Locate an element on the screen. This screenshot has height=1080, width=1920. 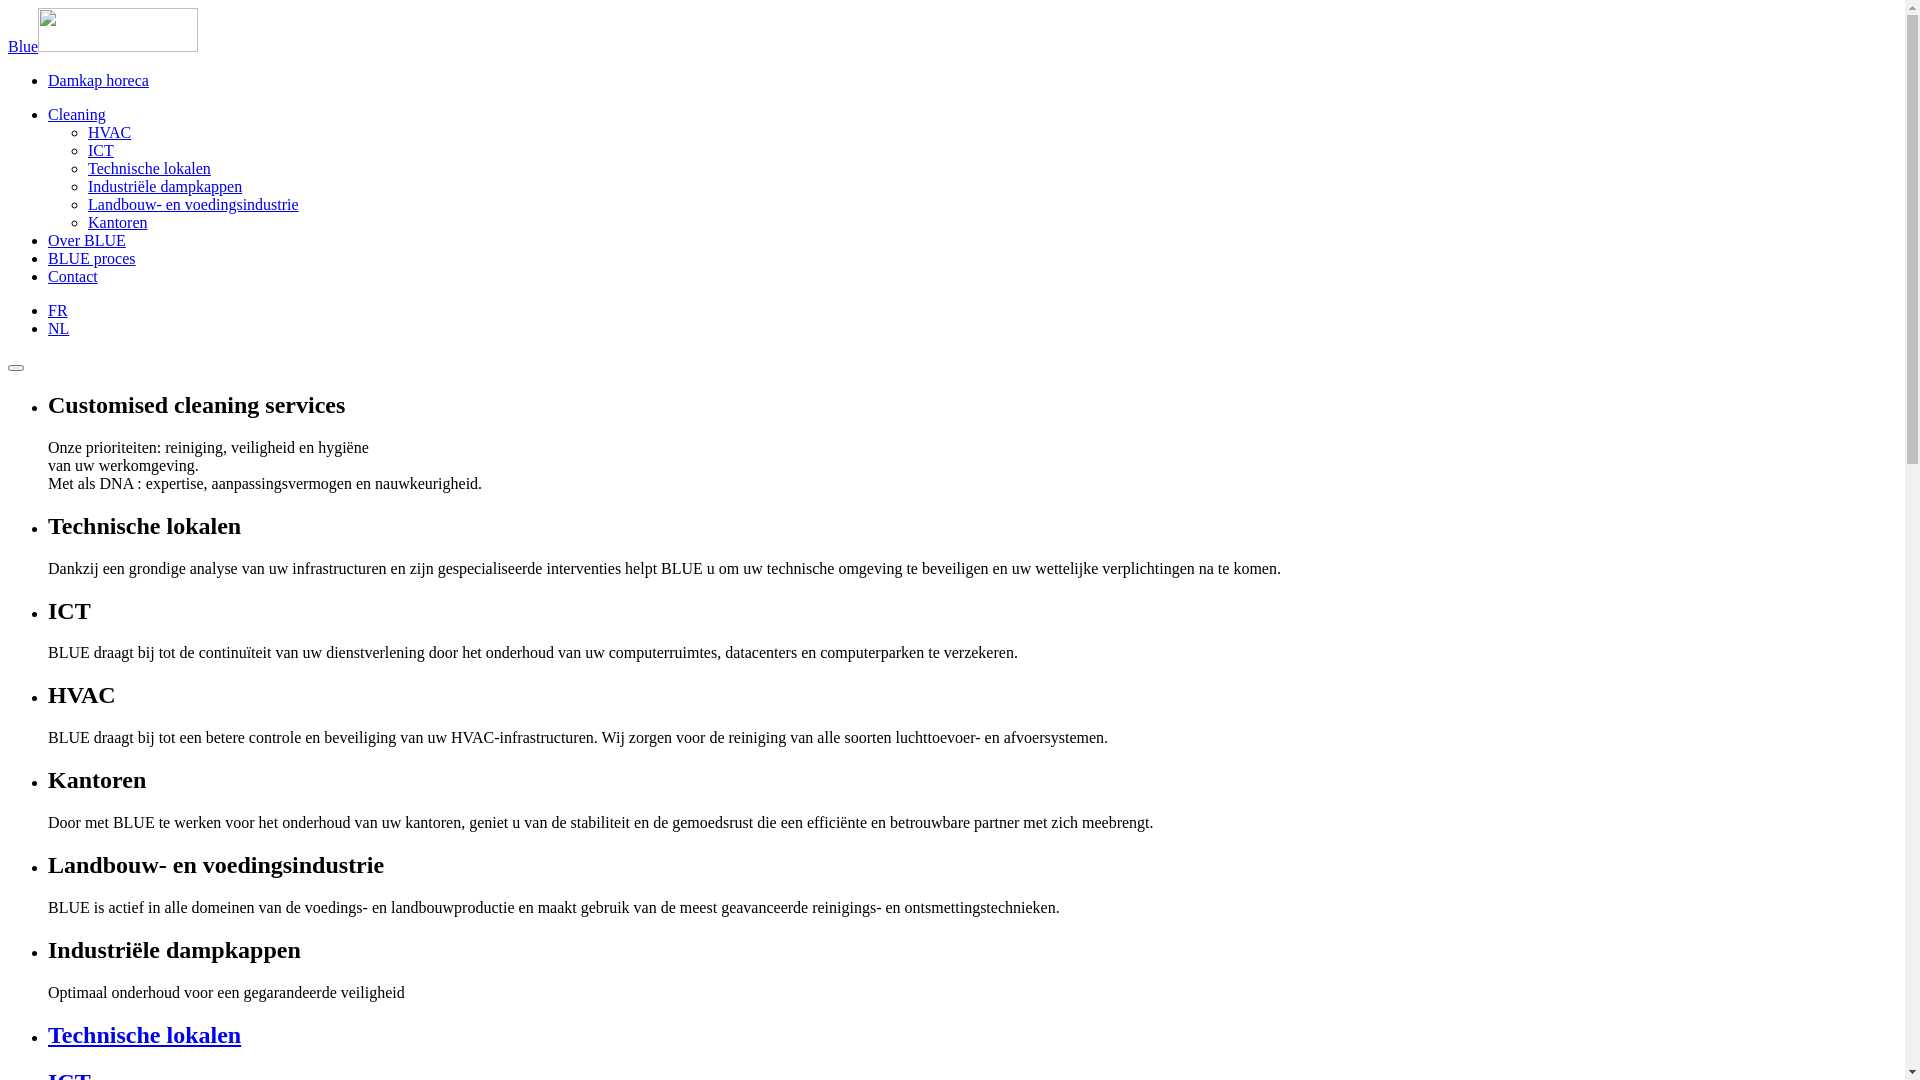
Damkap horeca is located at coordinates (98, 80).